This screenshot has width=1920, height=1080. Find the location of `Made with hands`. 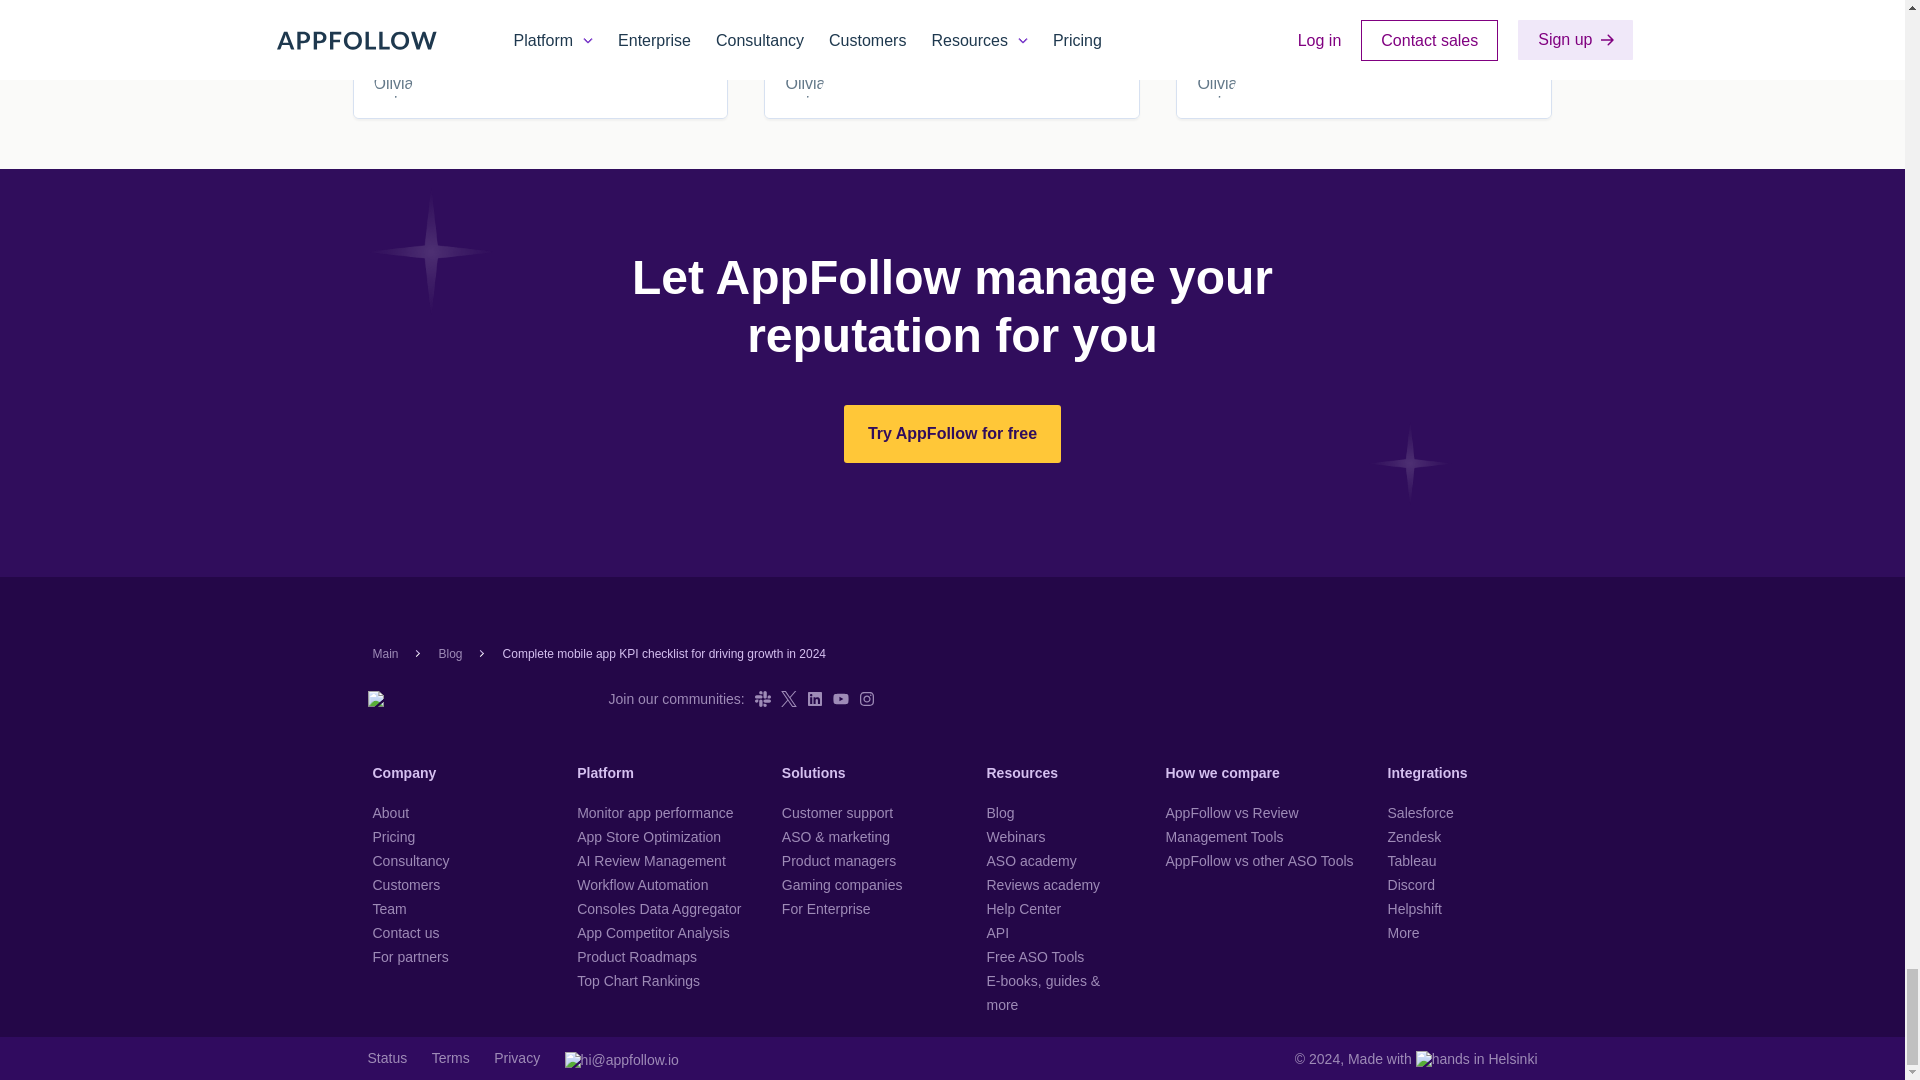

Made with hands is located at coordinates (1443, 1058).